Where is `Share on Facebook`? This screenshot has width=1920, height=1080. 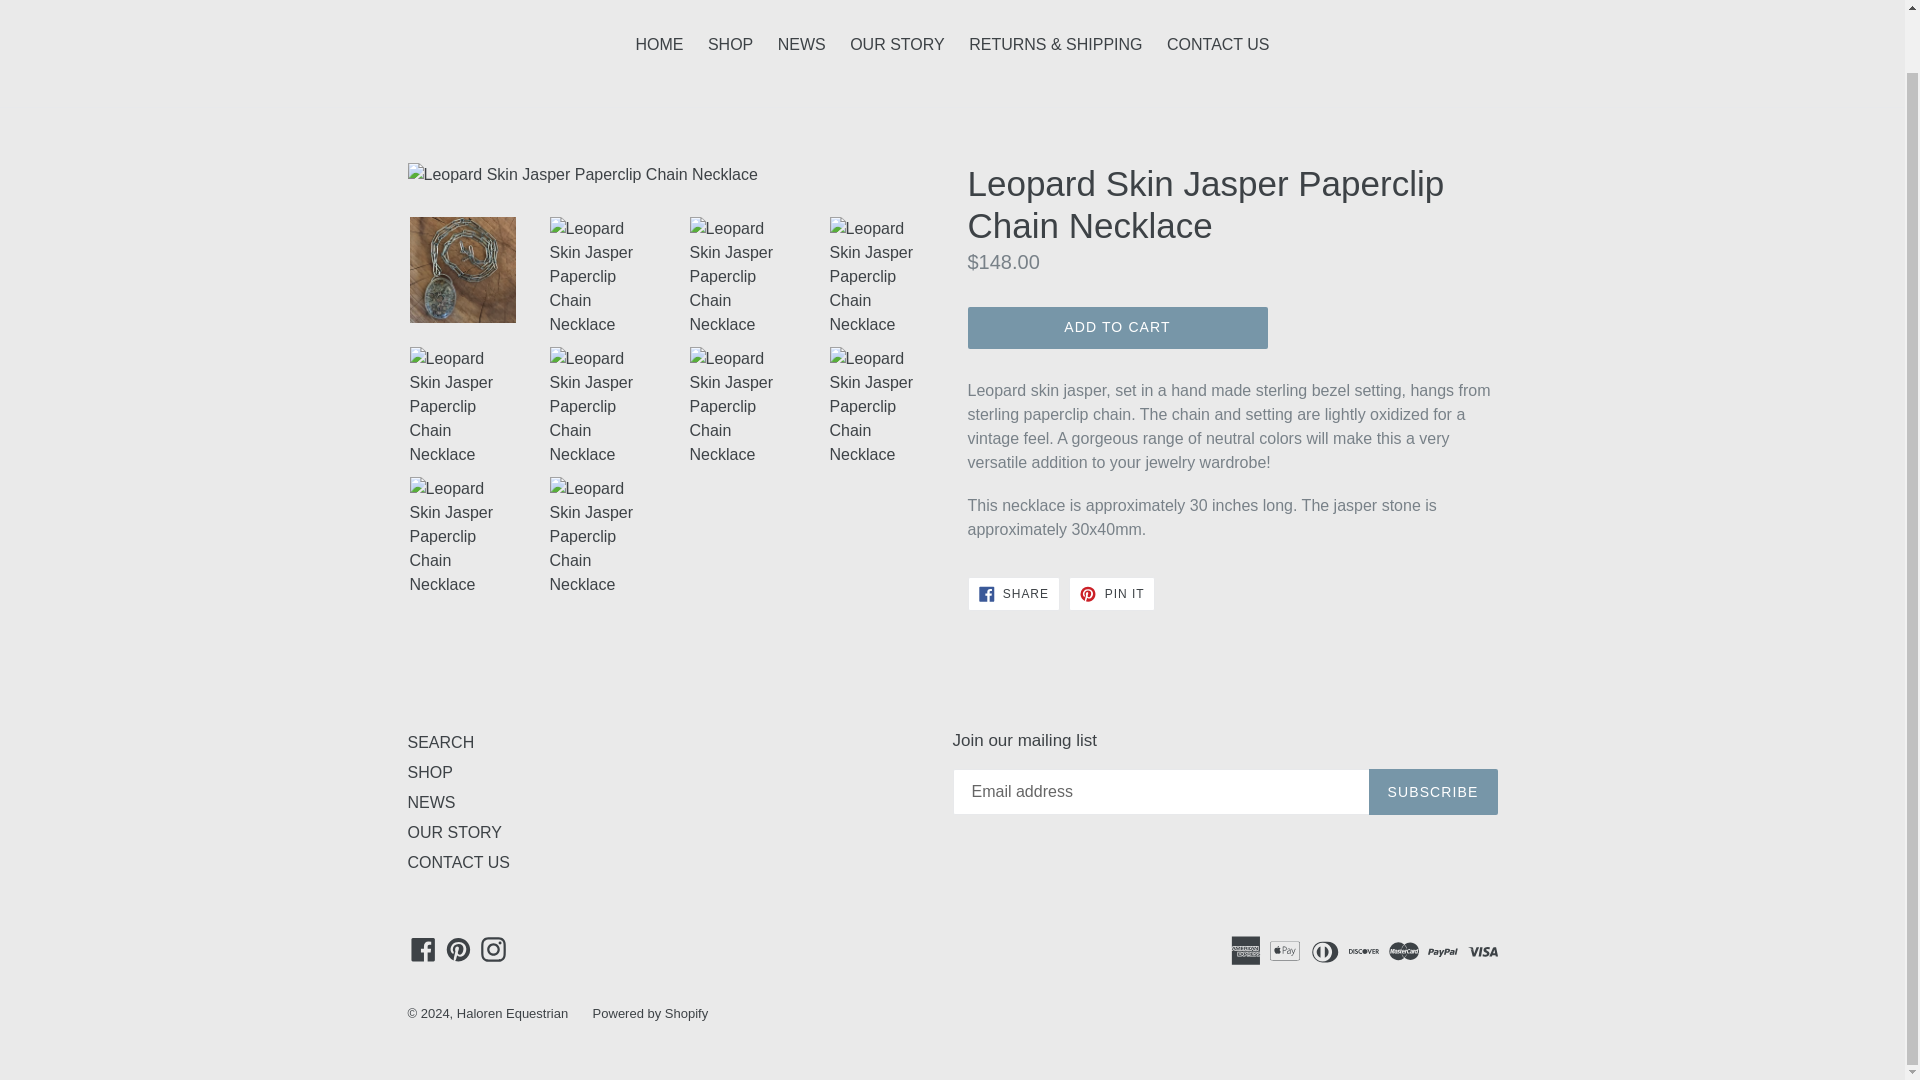 Share on Facebook is located at coordinates (455, 832).